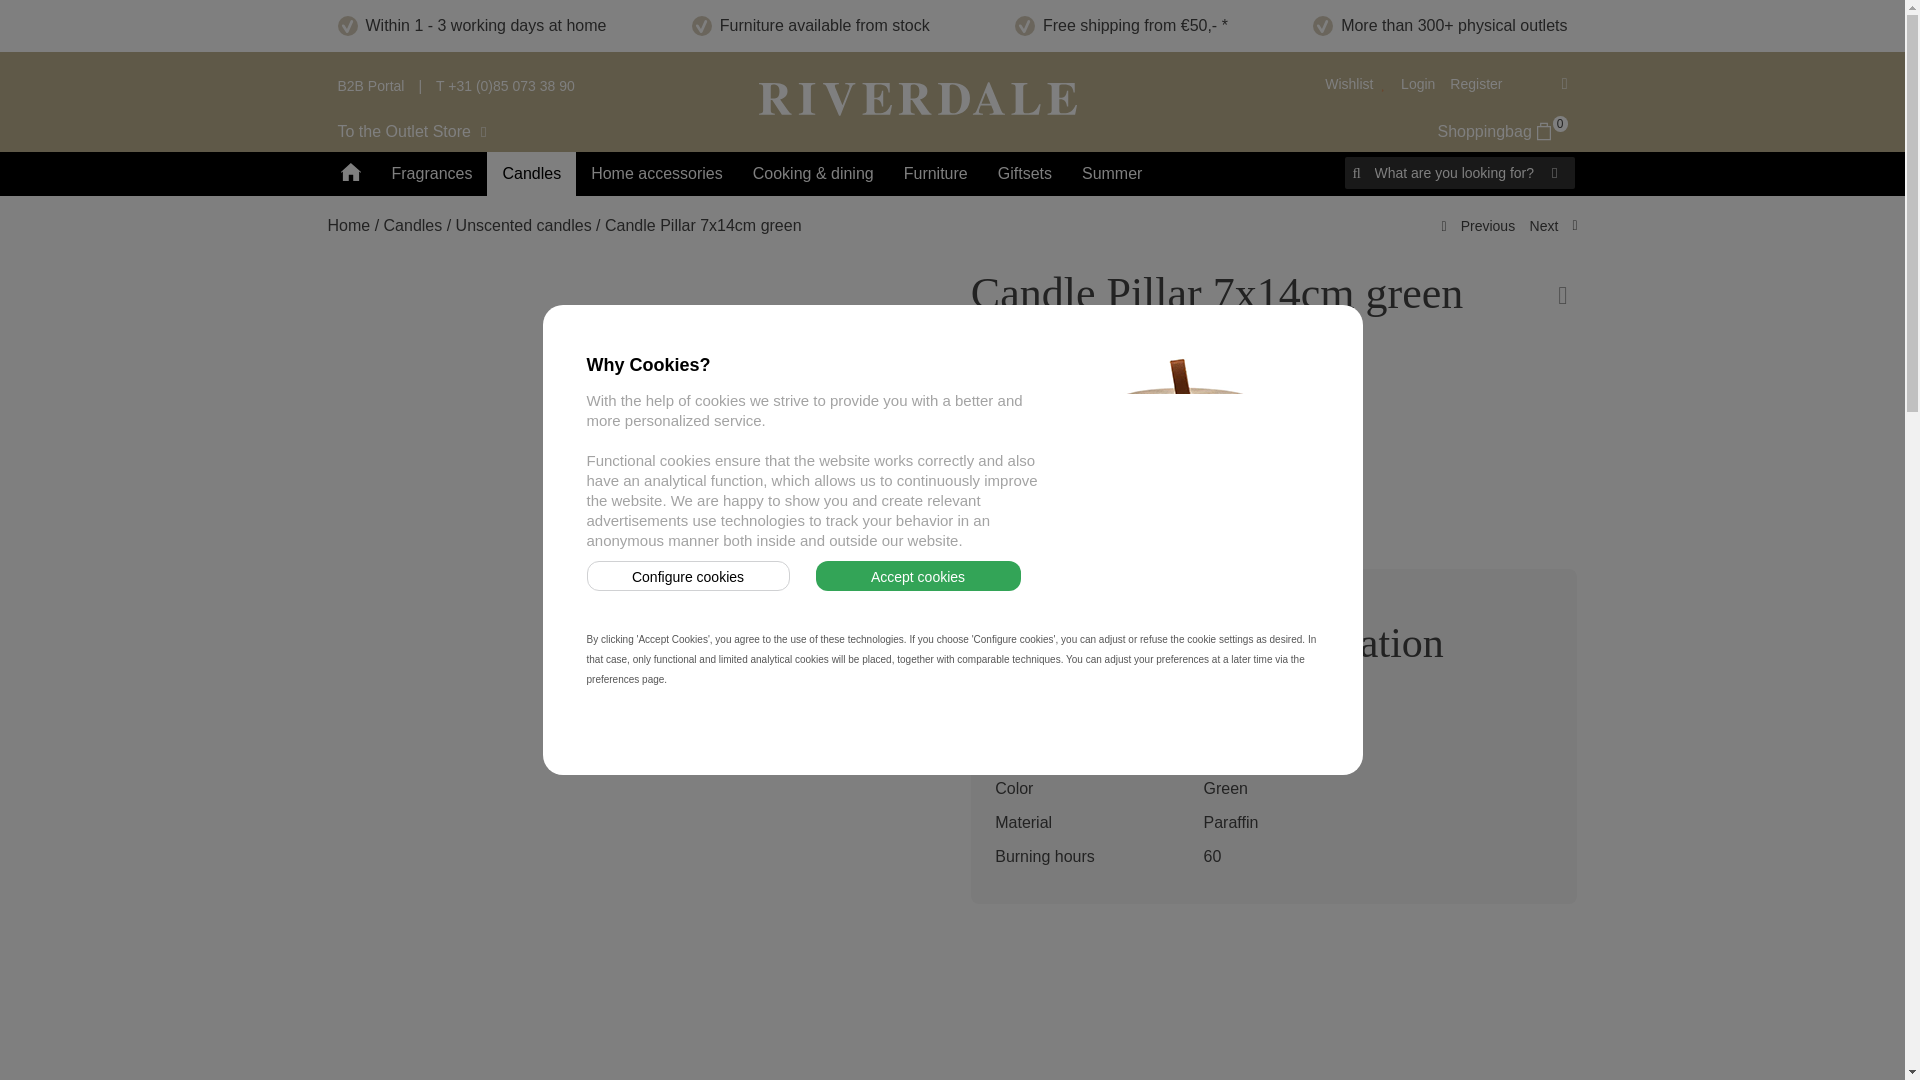 The image size is (1920, 1080). I want to click on Add to shoppingbag, so click(1067, 486).